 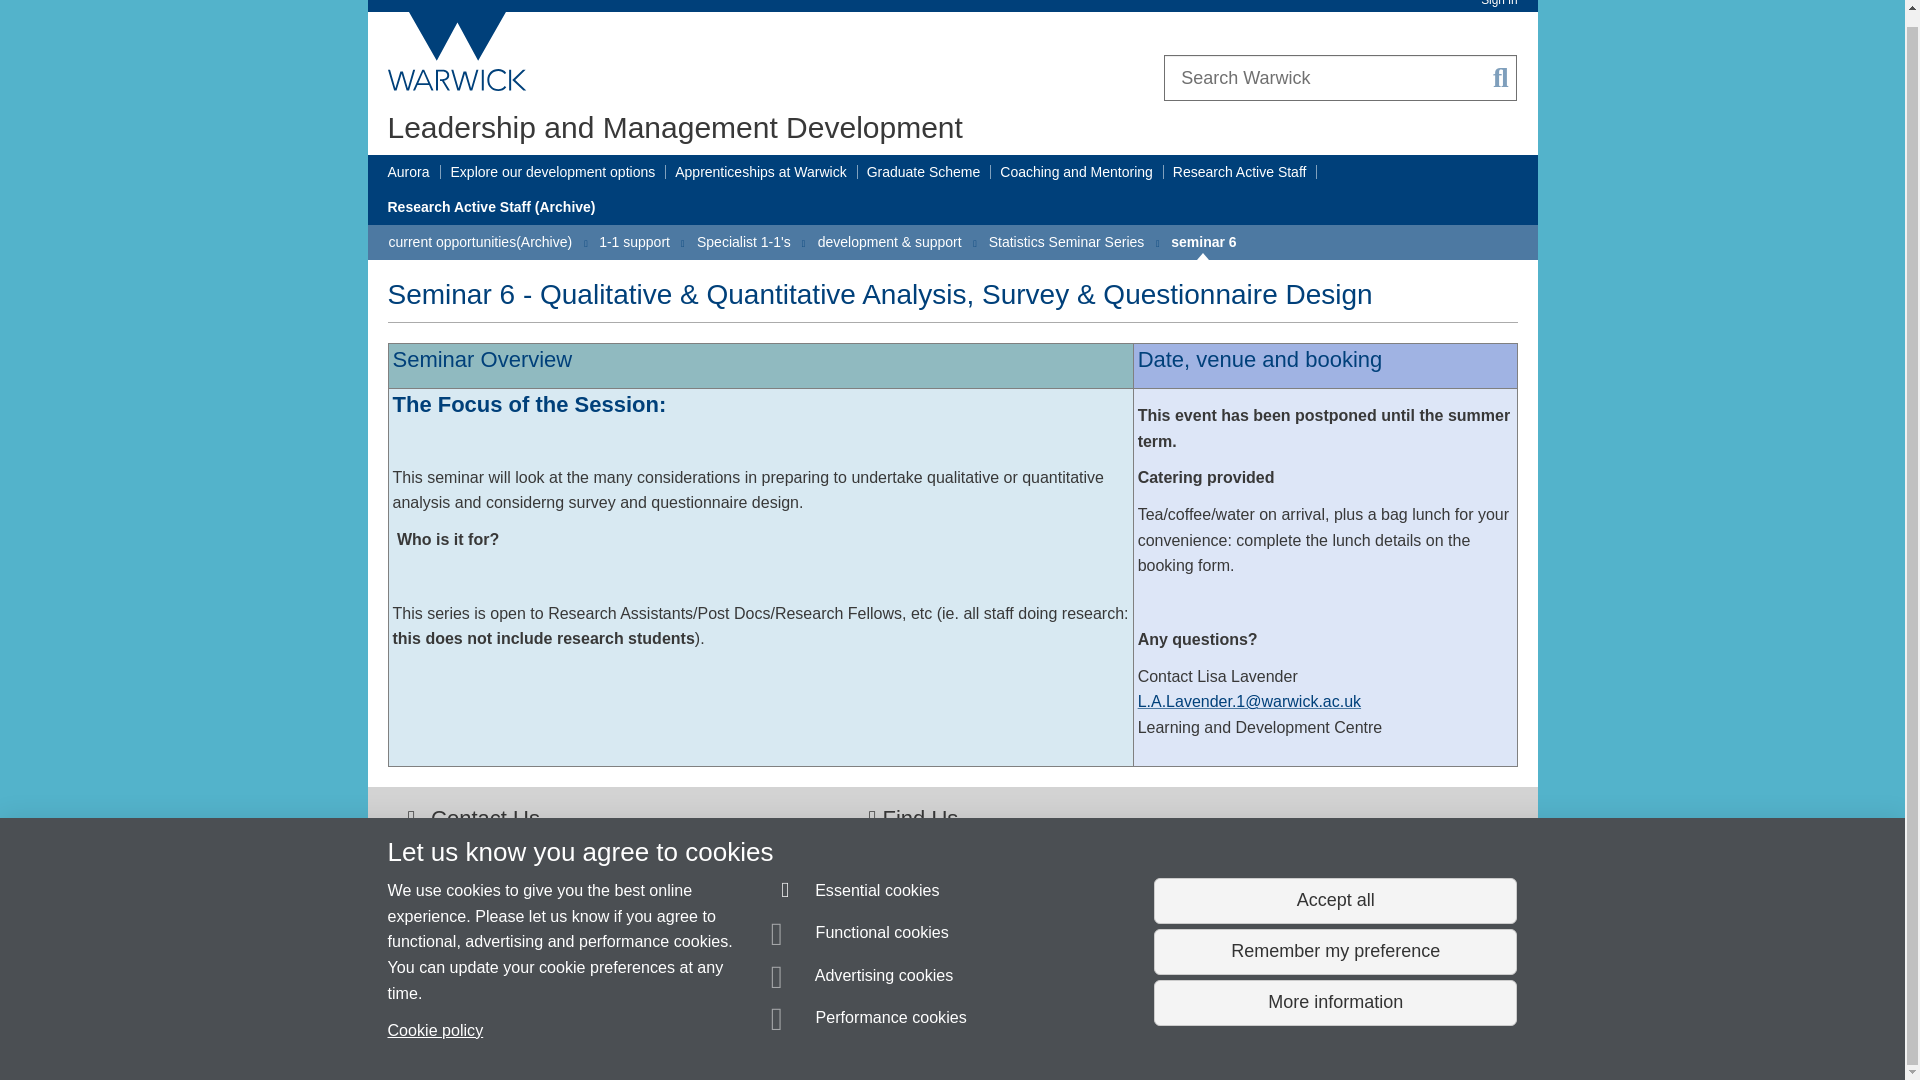 What do you see at coordinates (1204, 242) in the screenshot?
I see `seminar 6` at bounding box center [1204, 242].